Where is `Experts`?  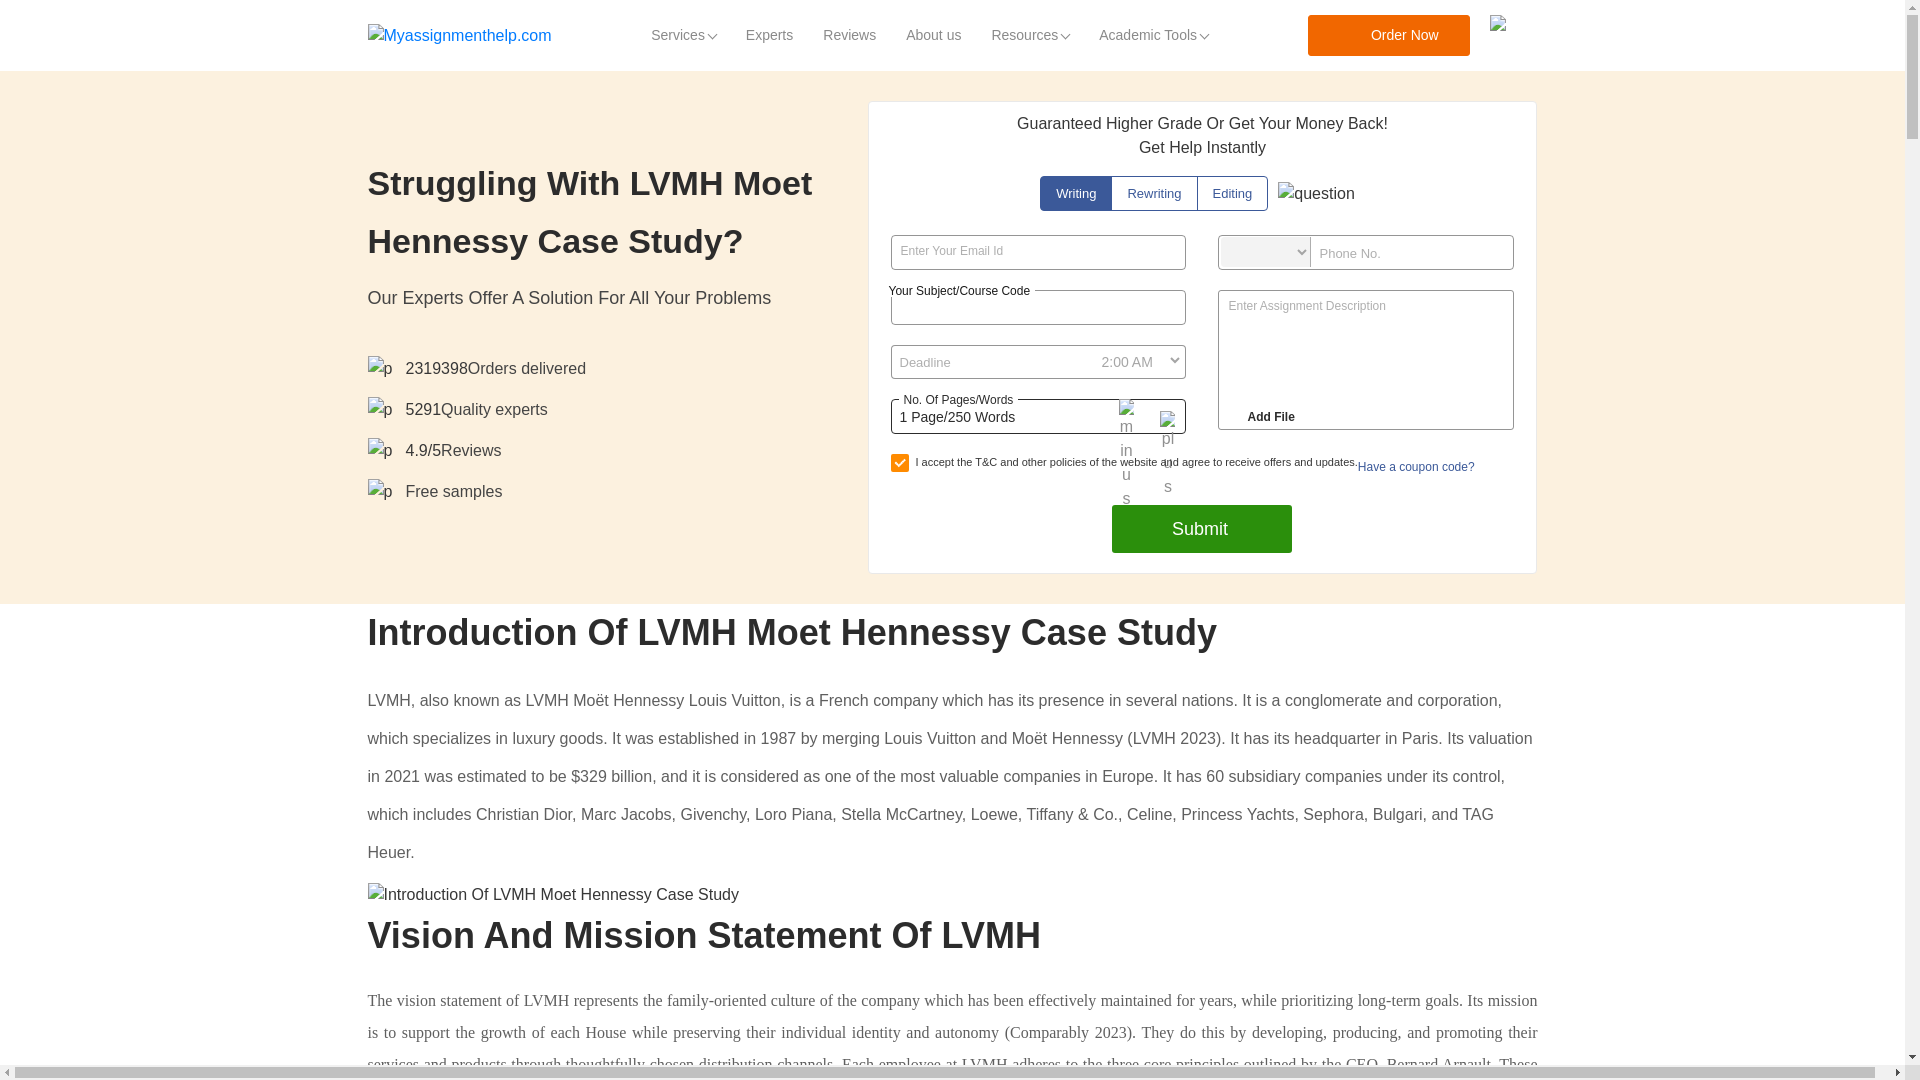 Experts is located at coordinates (770, 36).